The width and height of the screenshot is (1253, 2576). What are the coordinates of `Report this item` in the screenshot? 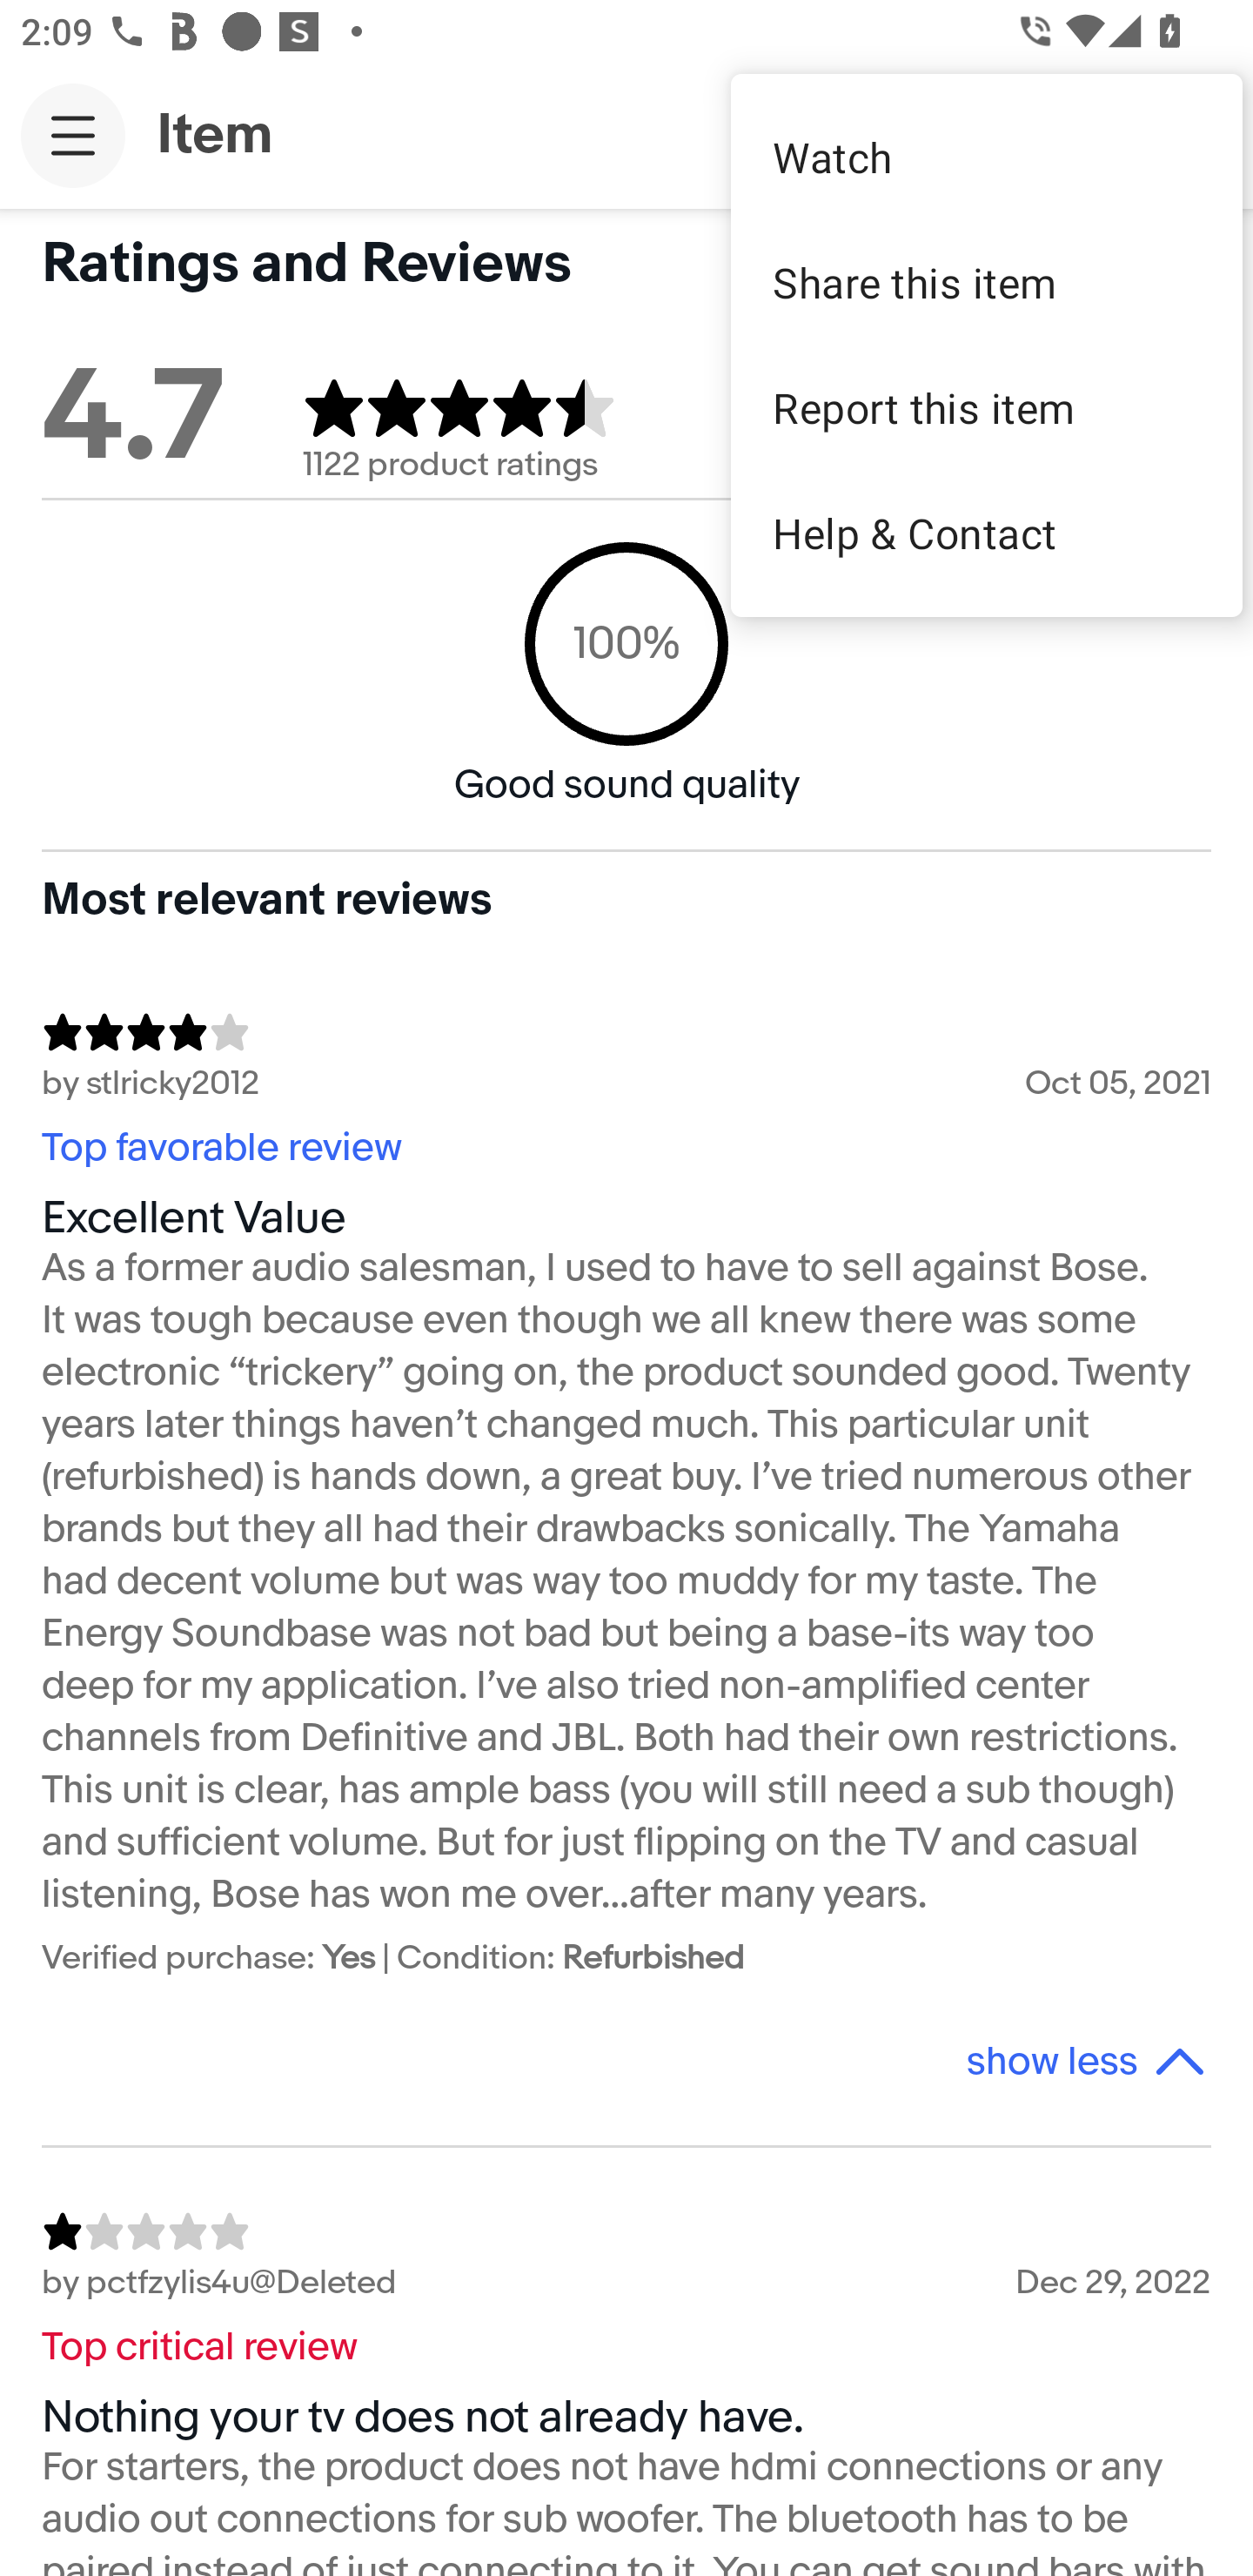 It's located at (987, 407).